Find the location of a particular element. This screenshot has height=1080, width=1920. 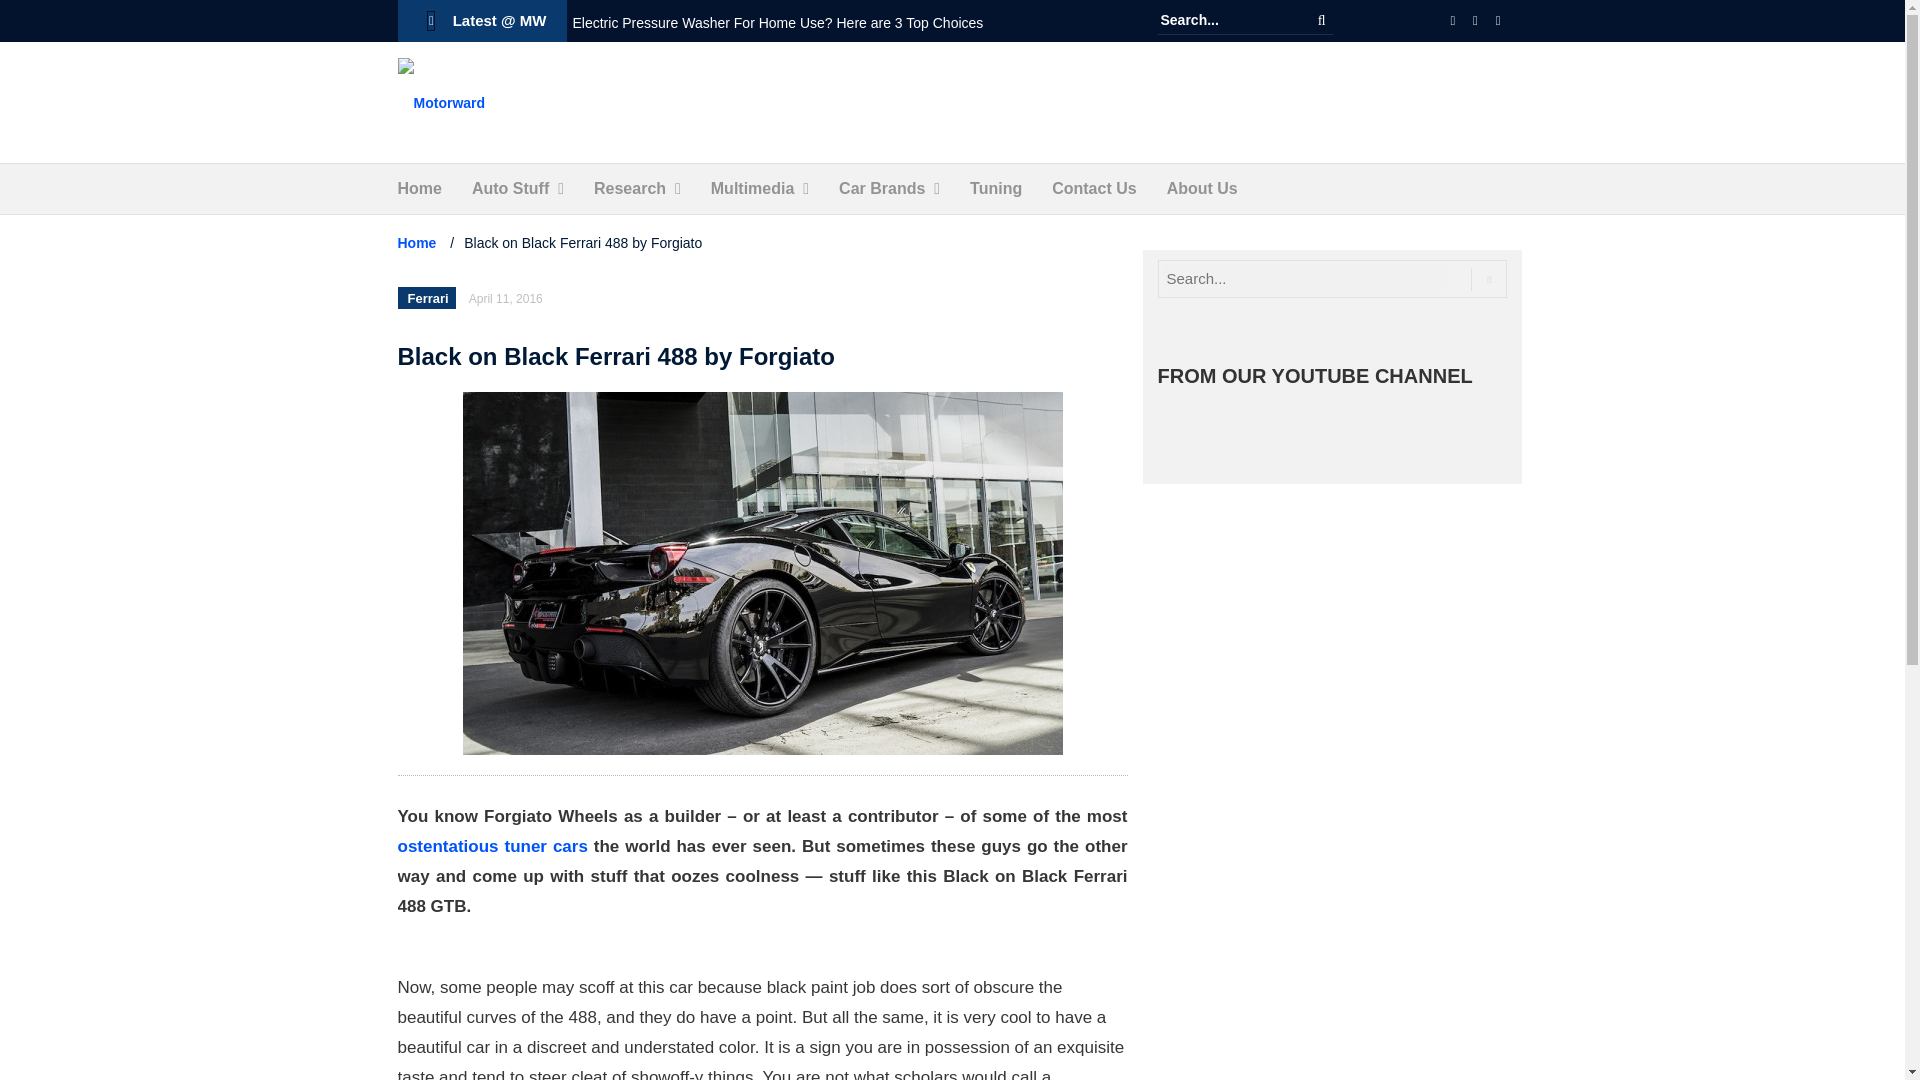

Home is located at coordinates (419, 188).